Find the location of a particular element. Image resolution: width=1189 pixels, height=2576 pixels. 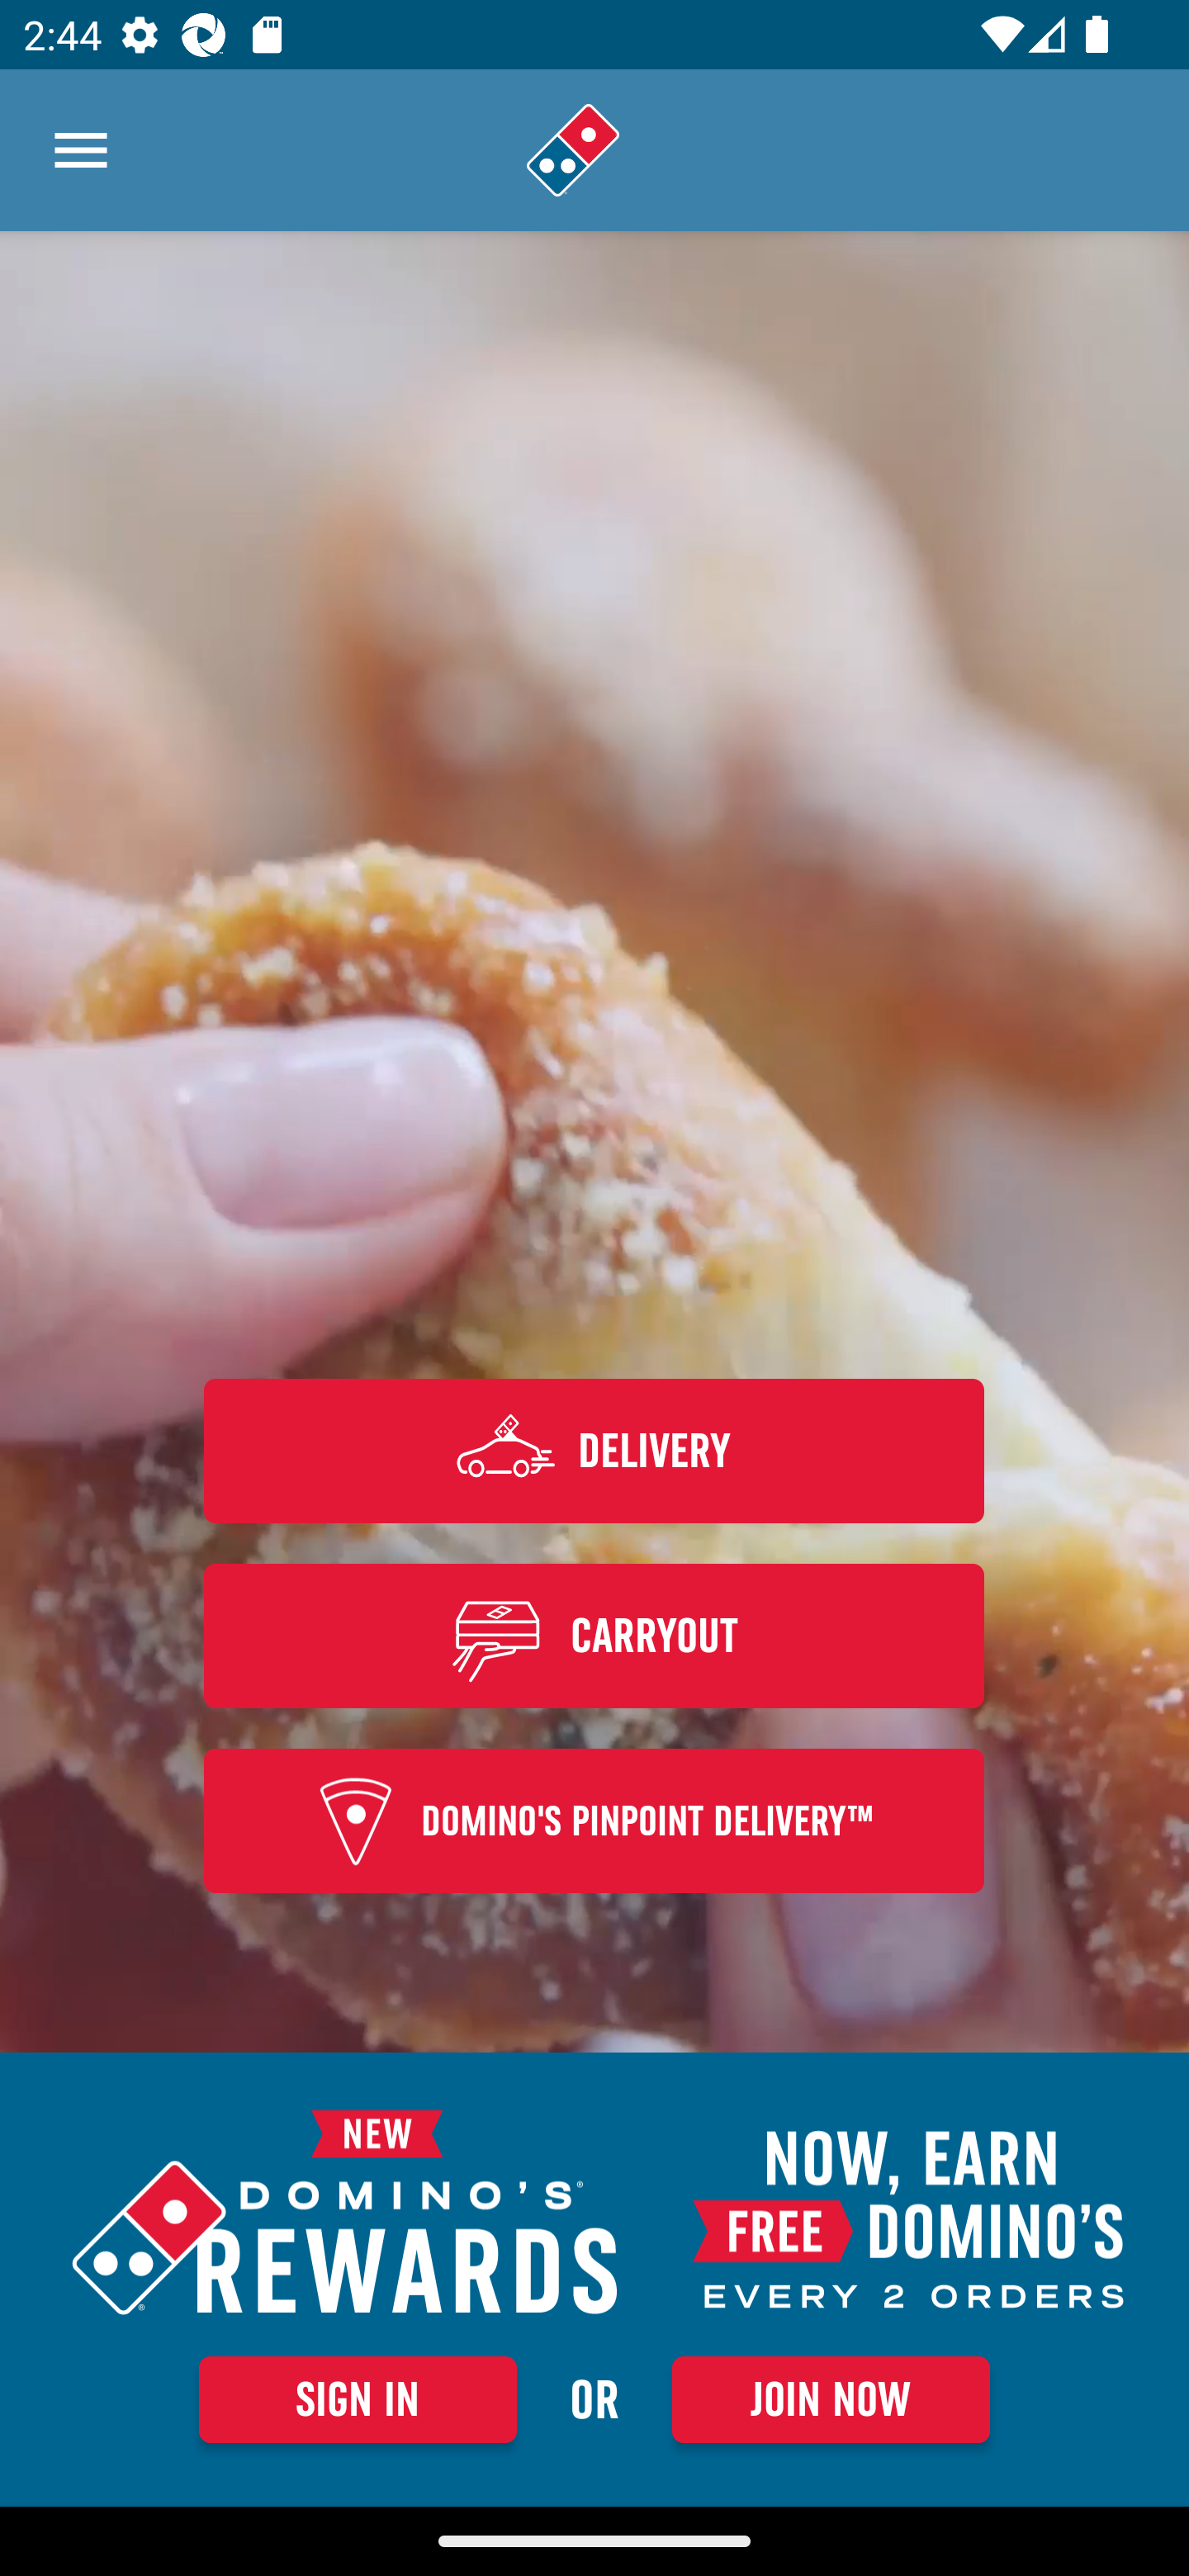

Expand Menu is located at coordinates (81, 150).